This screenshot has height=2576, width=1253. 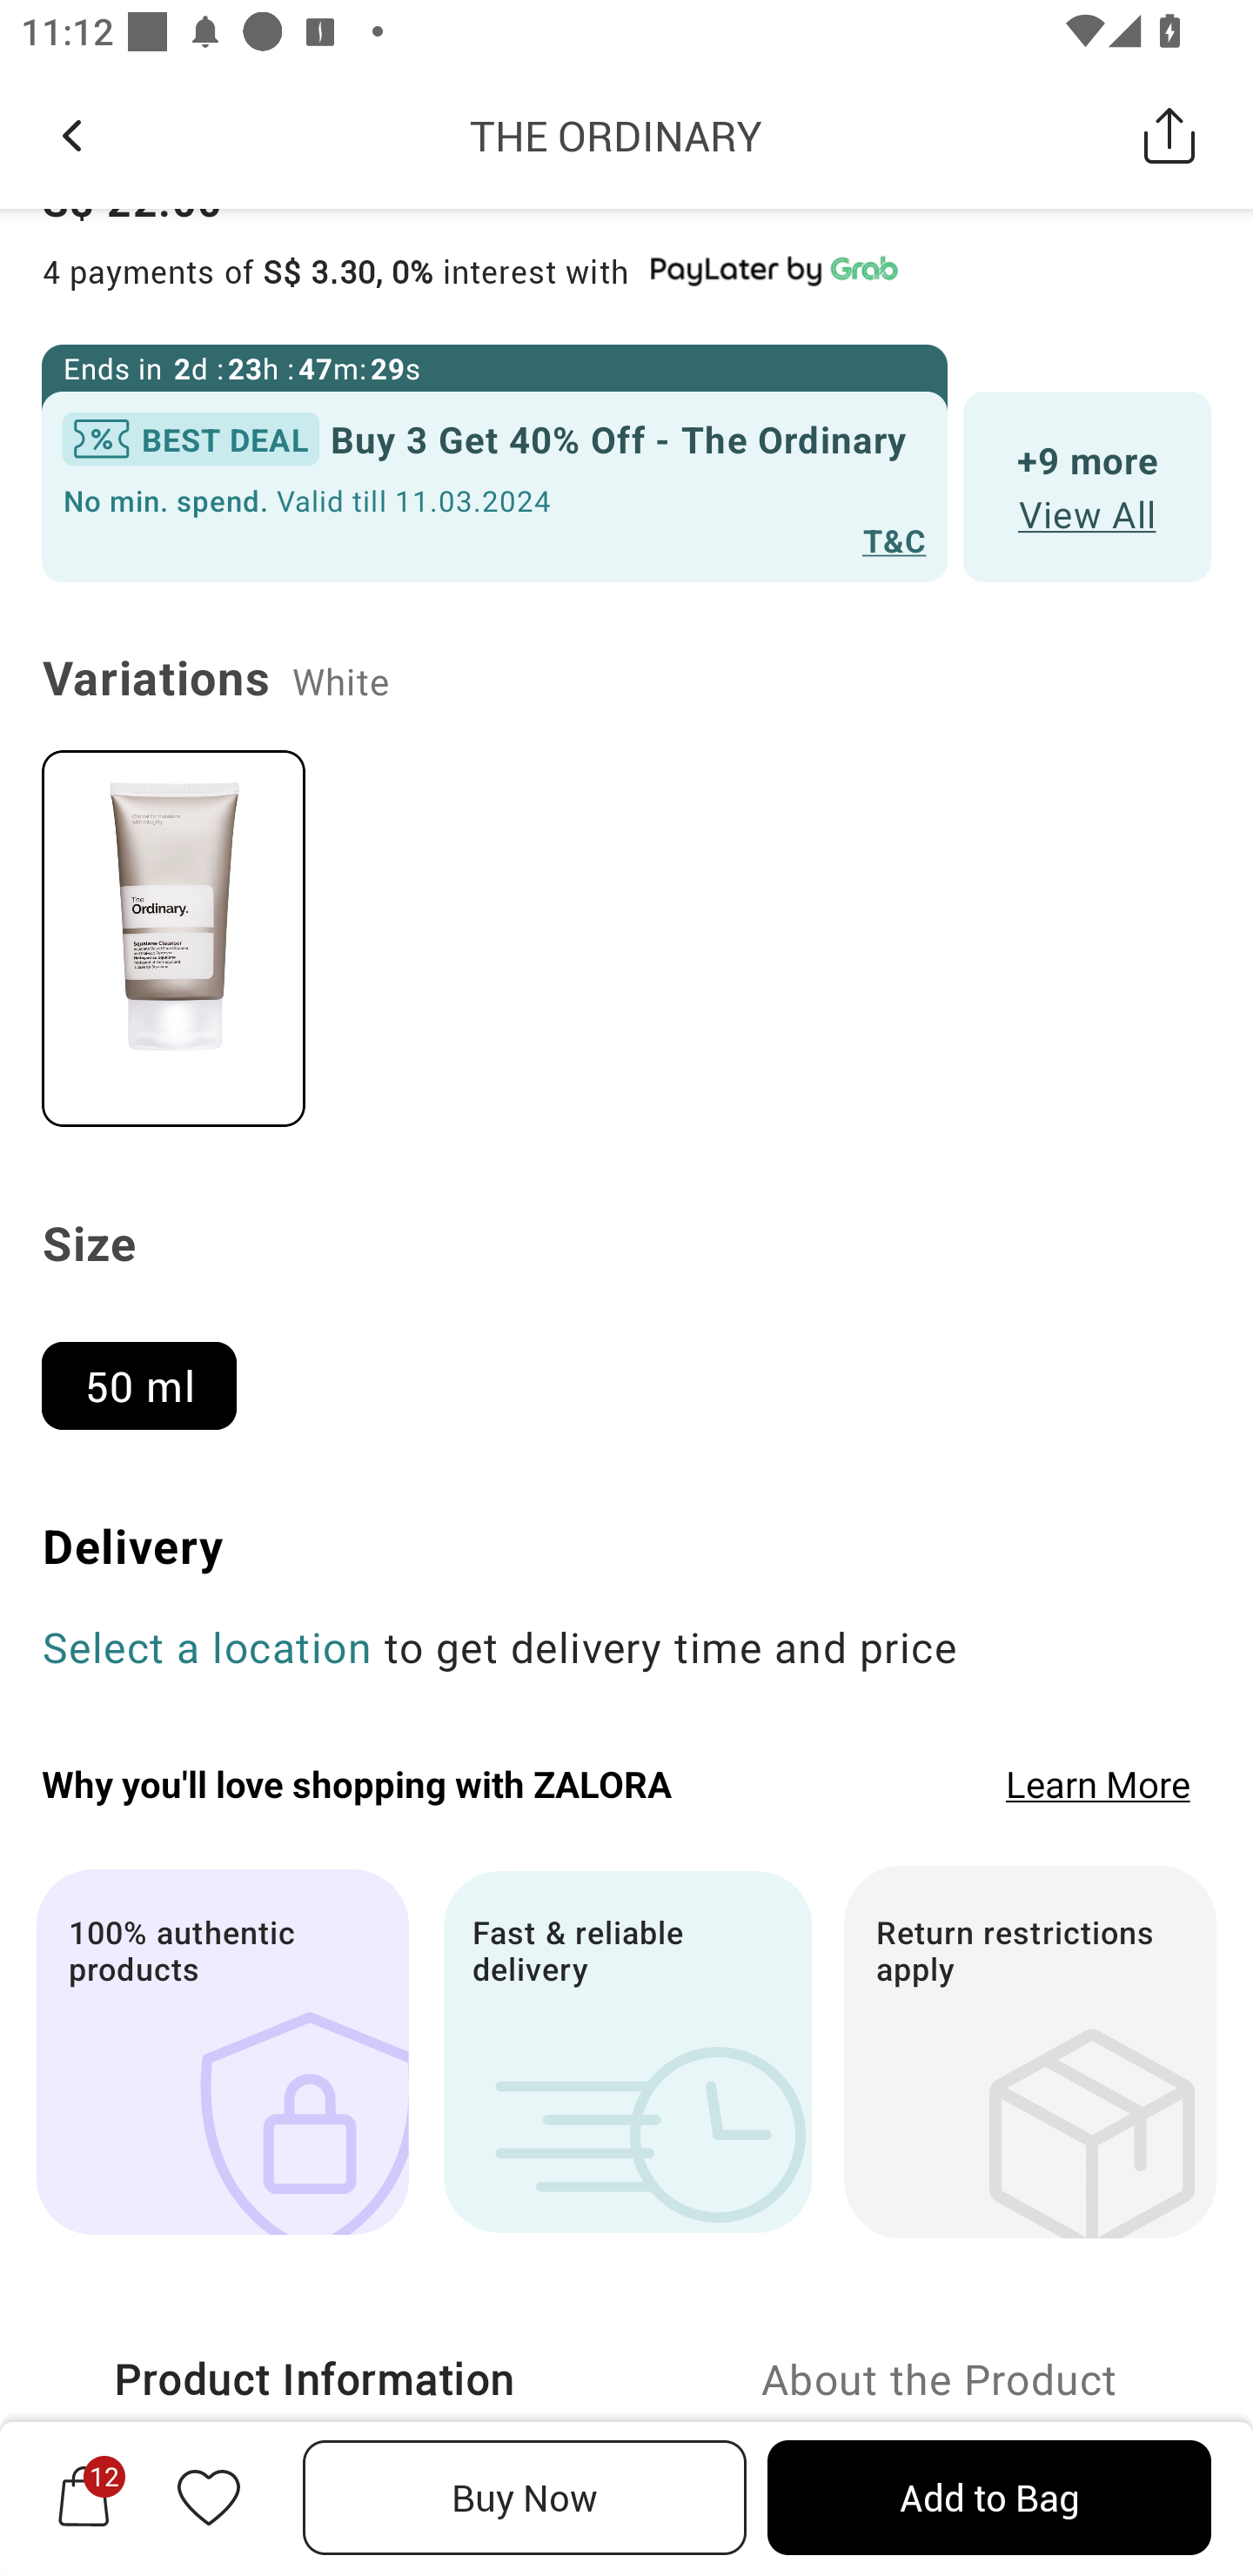 What do you see at coordinates (616, 135) in the screenshot?
I see `THE ORDINARY` at bounding box center [616, 135].